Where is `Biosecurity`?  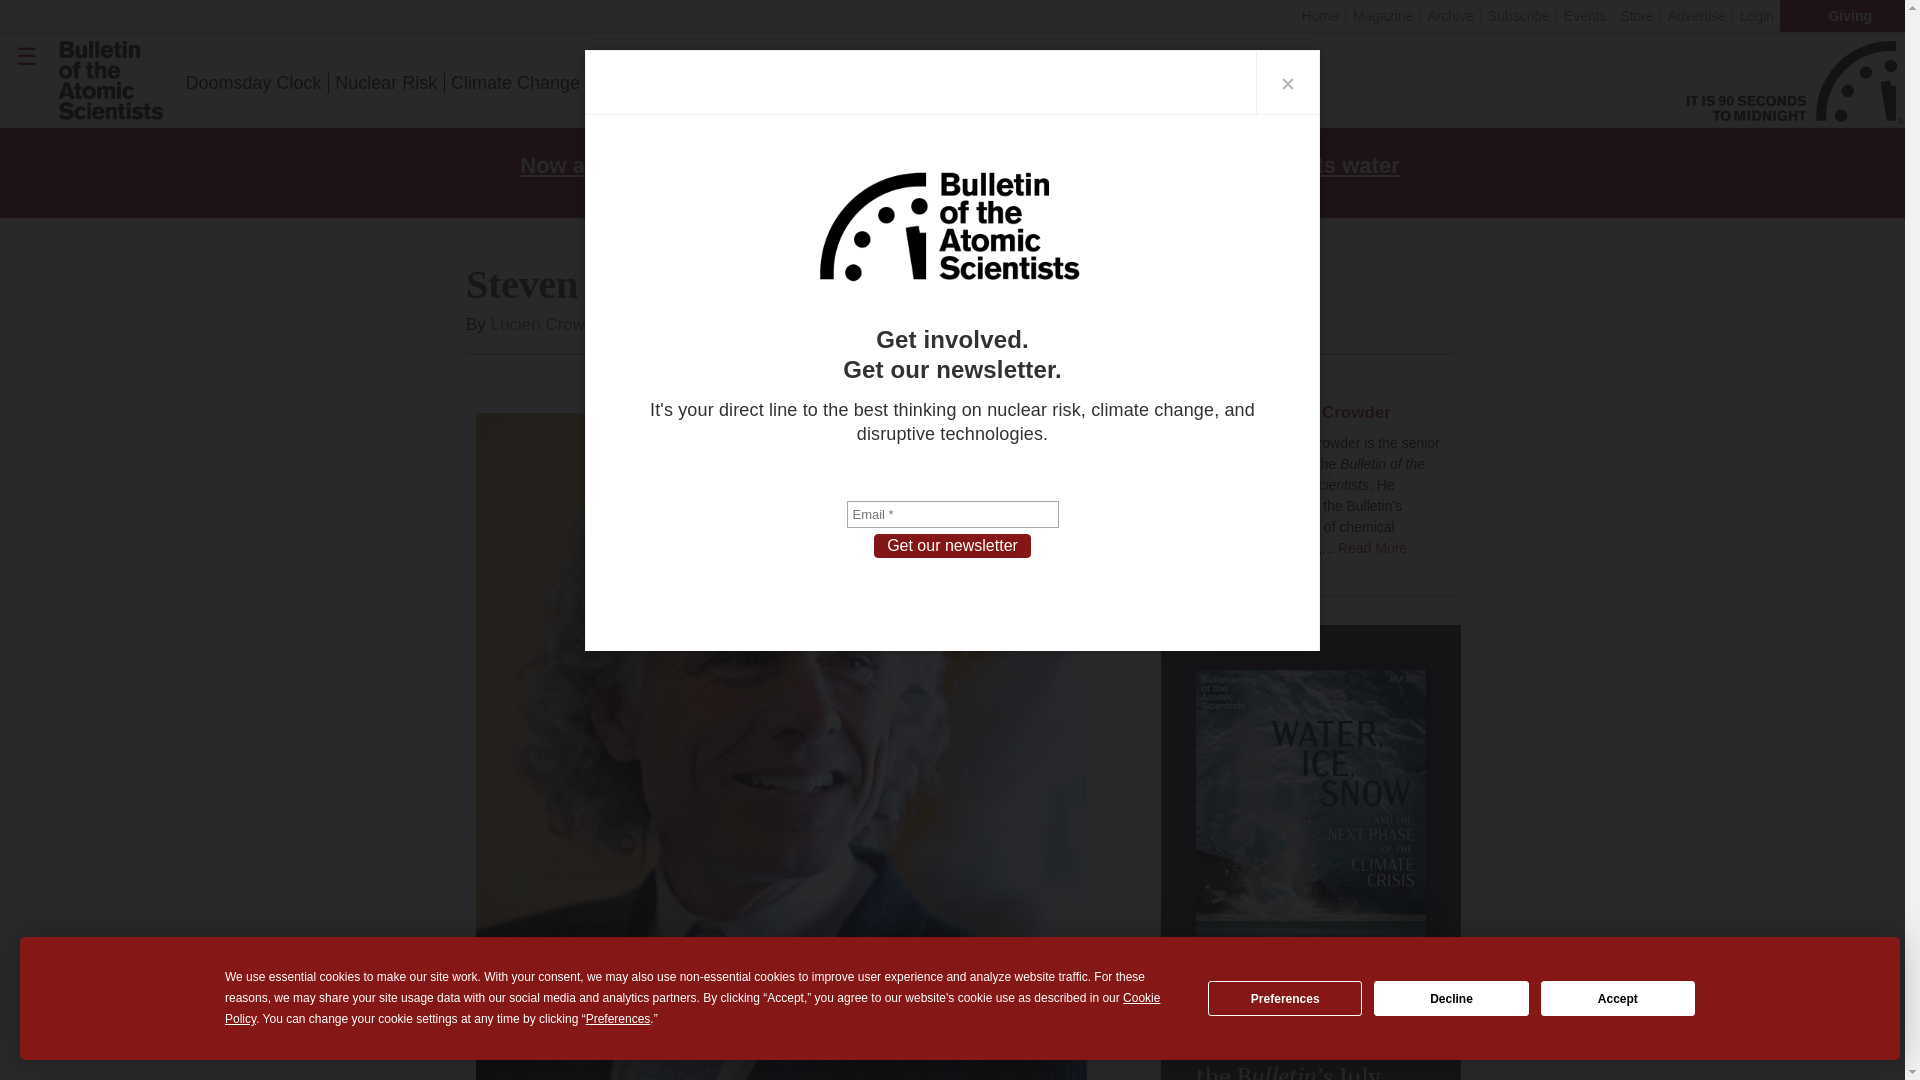 Biosecurity is located at coordinates (840, 83).